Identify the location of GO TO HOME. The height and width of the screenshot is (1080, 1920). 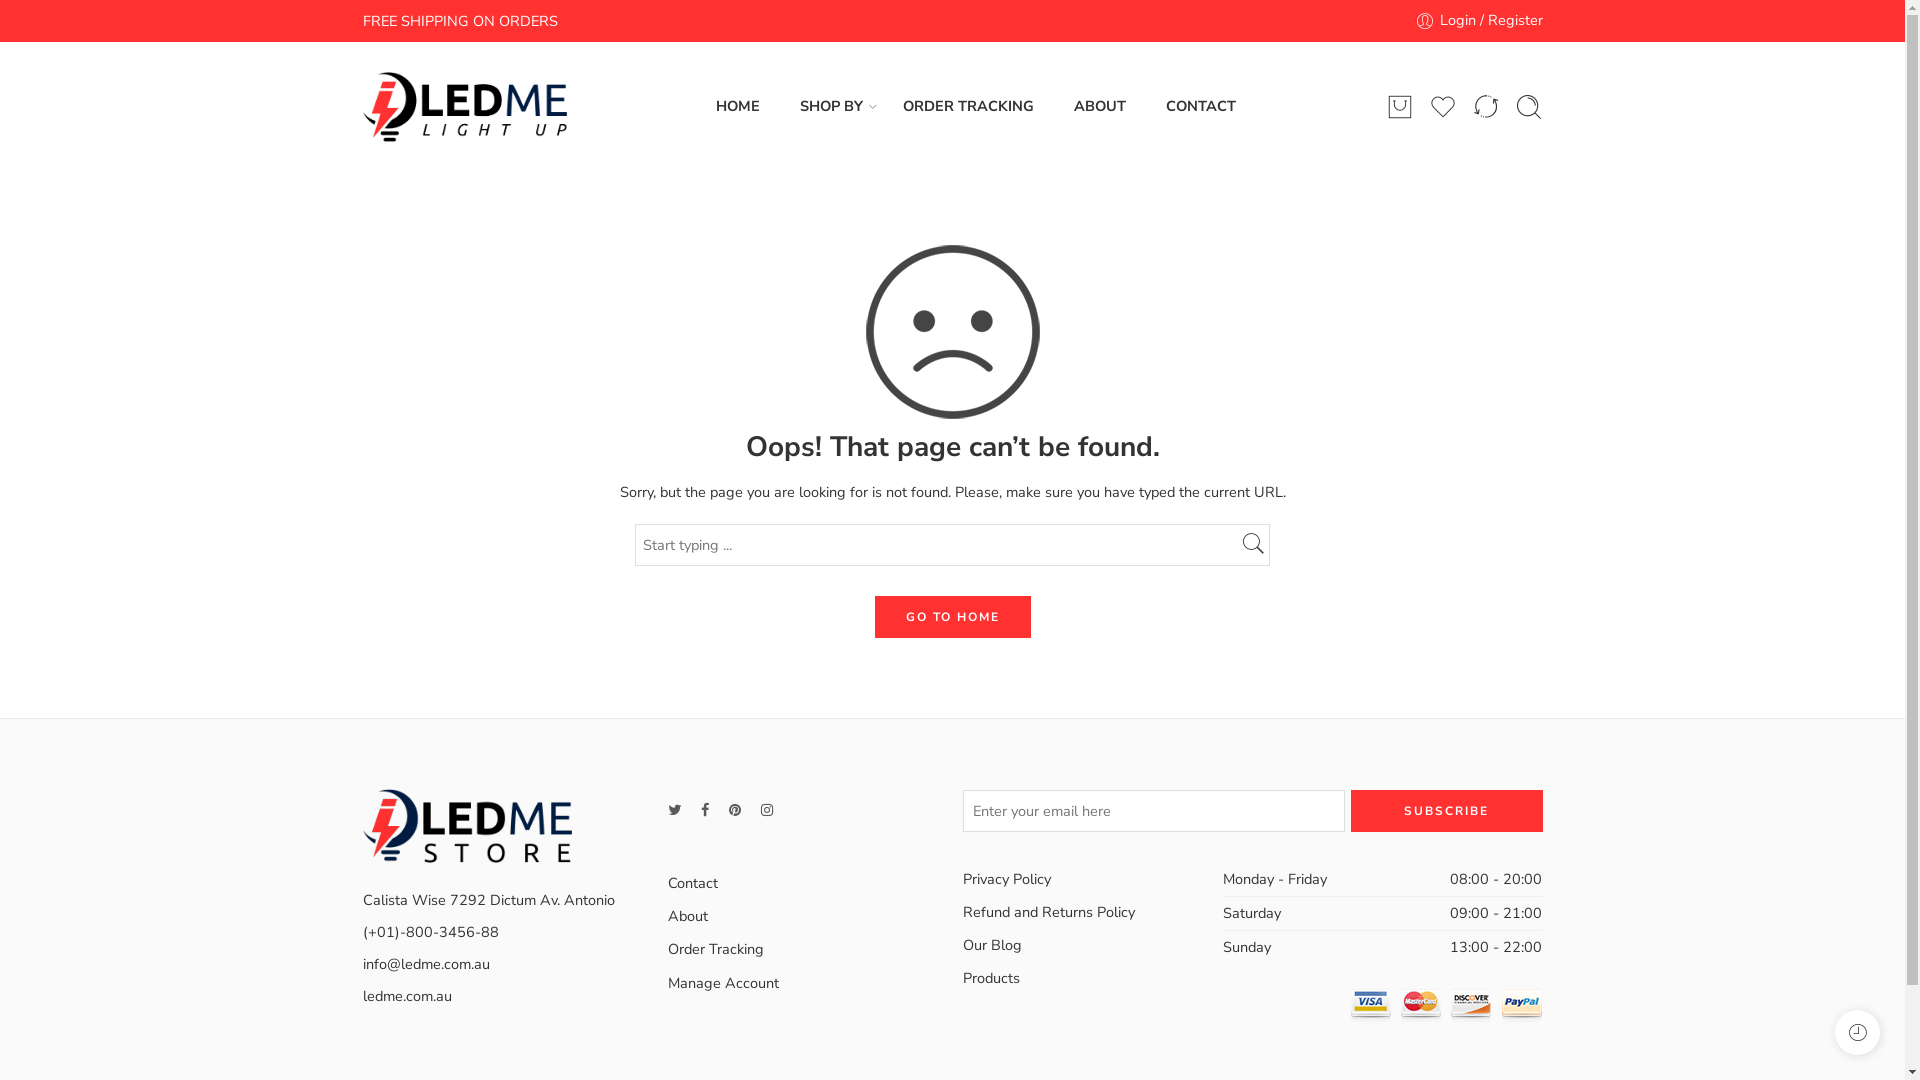
(952, 617).